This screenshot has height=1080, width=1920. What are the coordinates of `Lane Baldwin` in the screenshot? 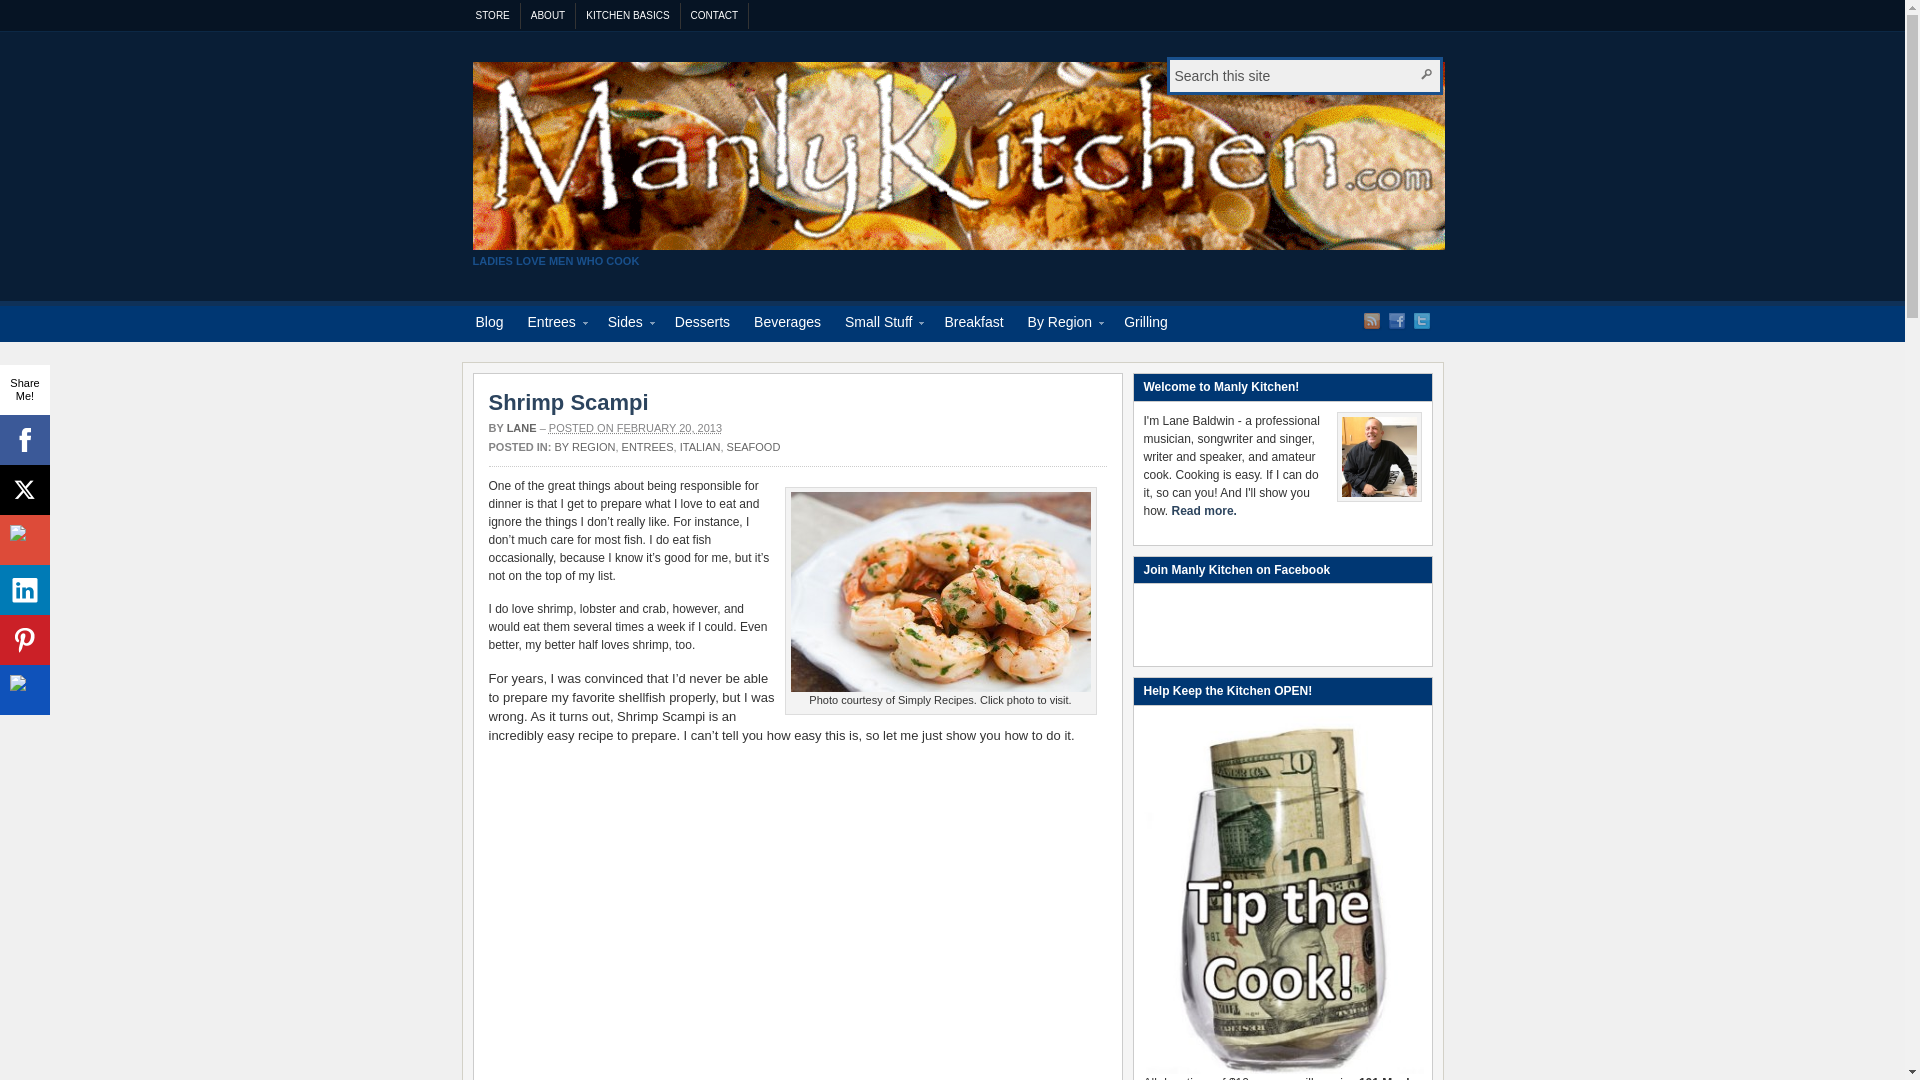 It's located at (1378, 456).